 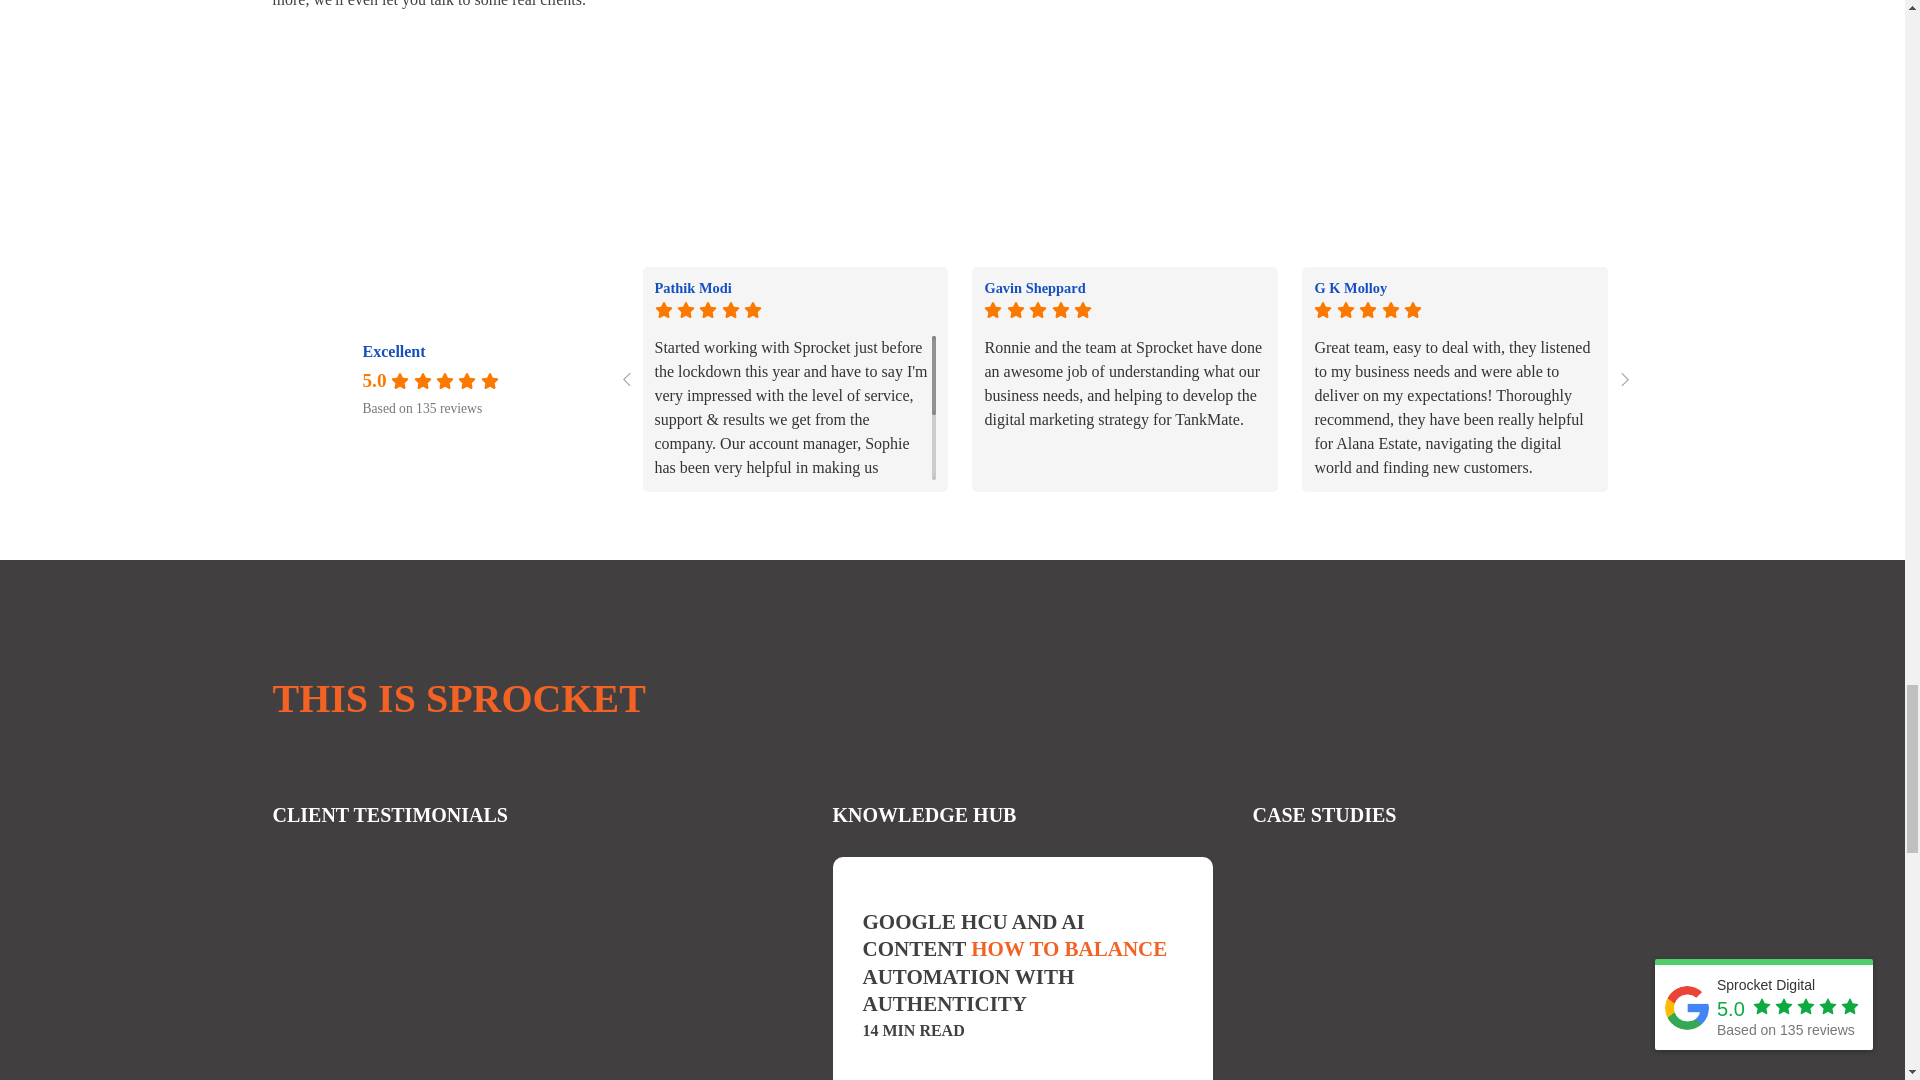 I want to click on Gavin Sheppard, so click(x=1124, y=288).